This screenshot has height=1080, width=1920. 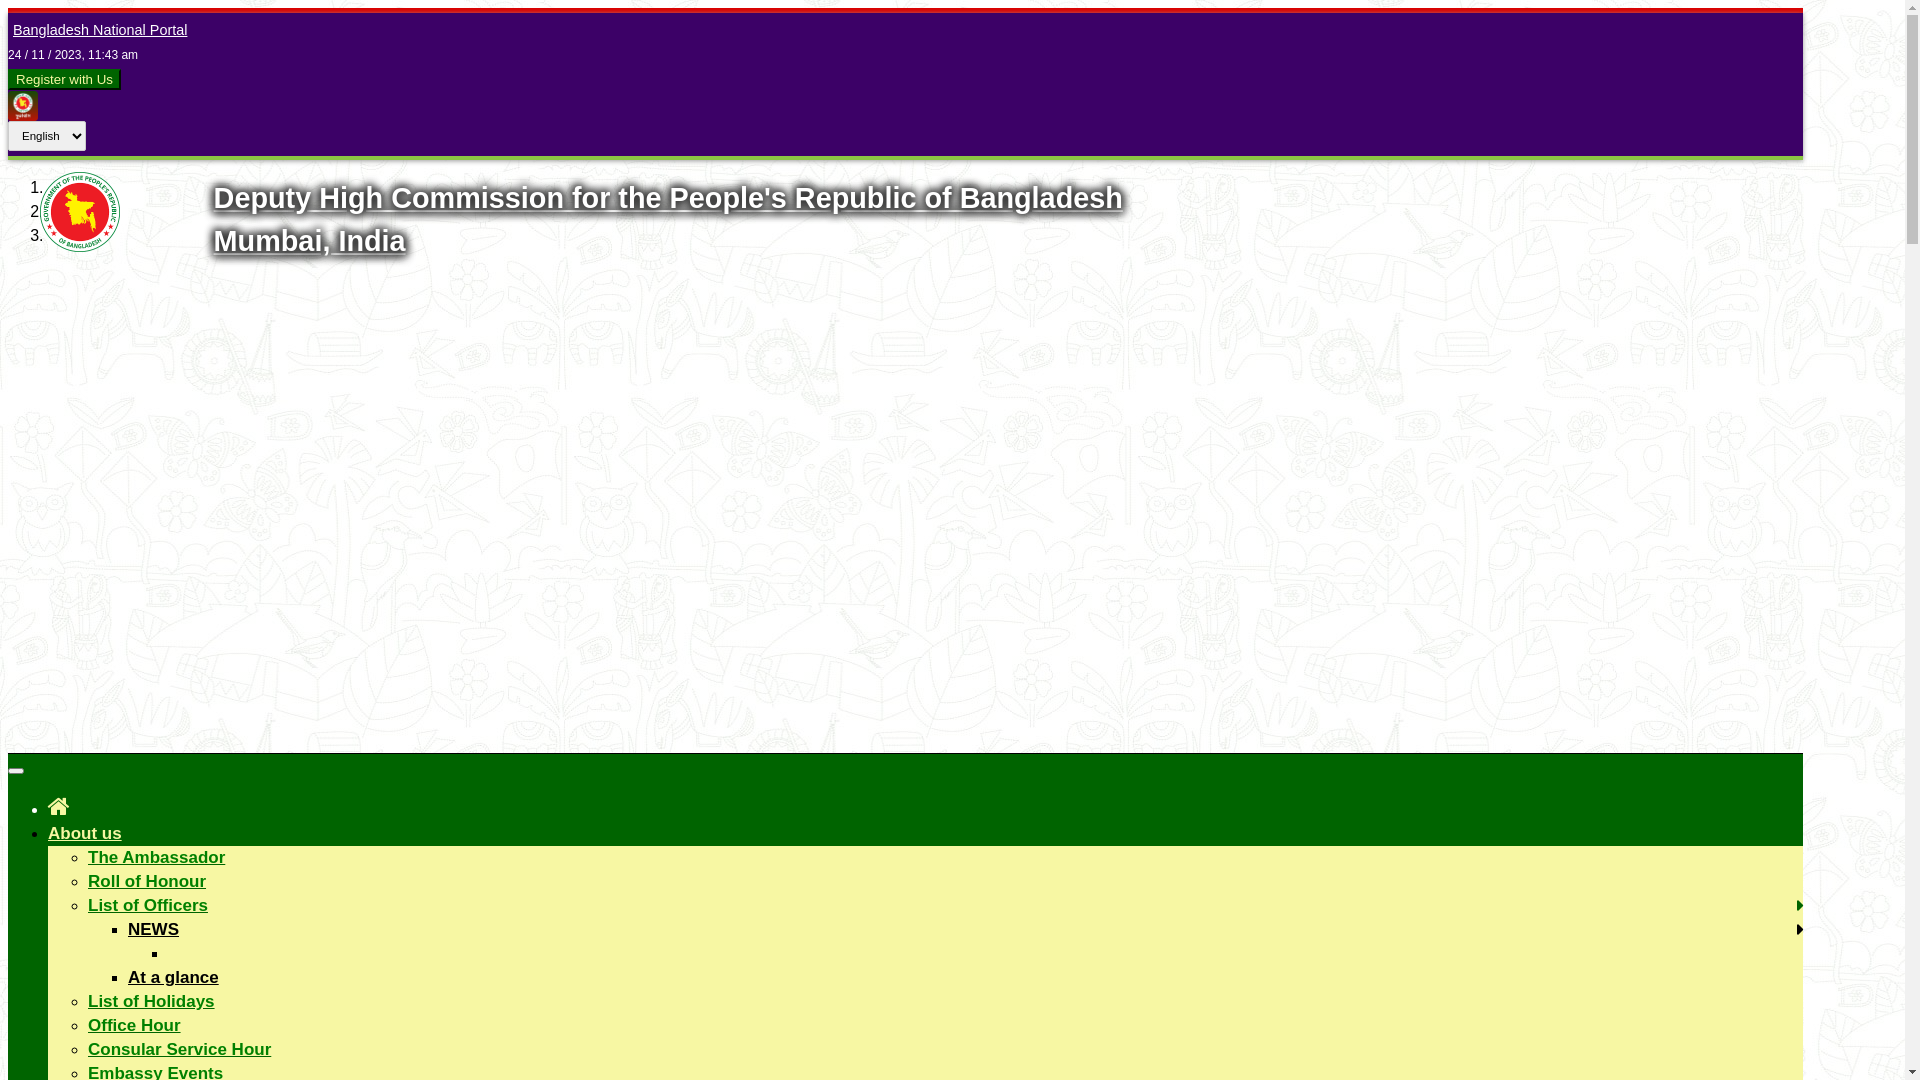 What do you see at coordinates (134, 1026) in the screenshot?
I see `Office Hour` at bounding box center [134, 1026].